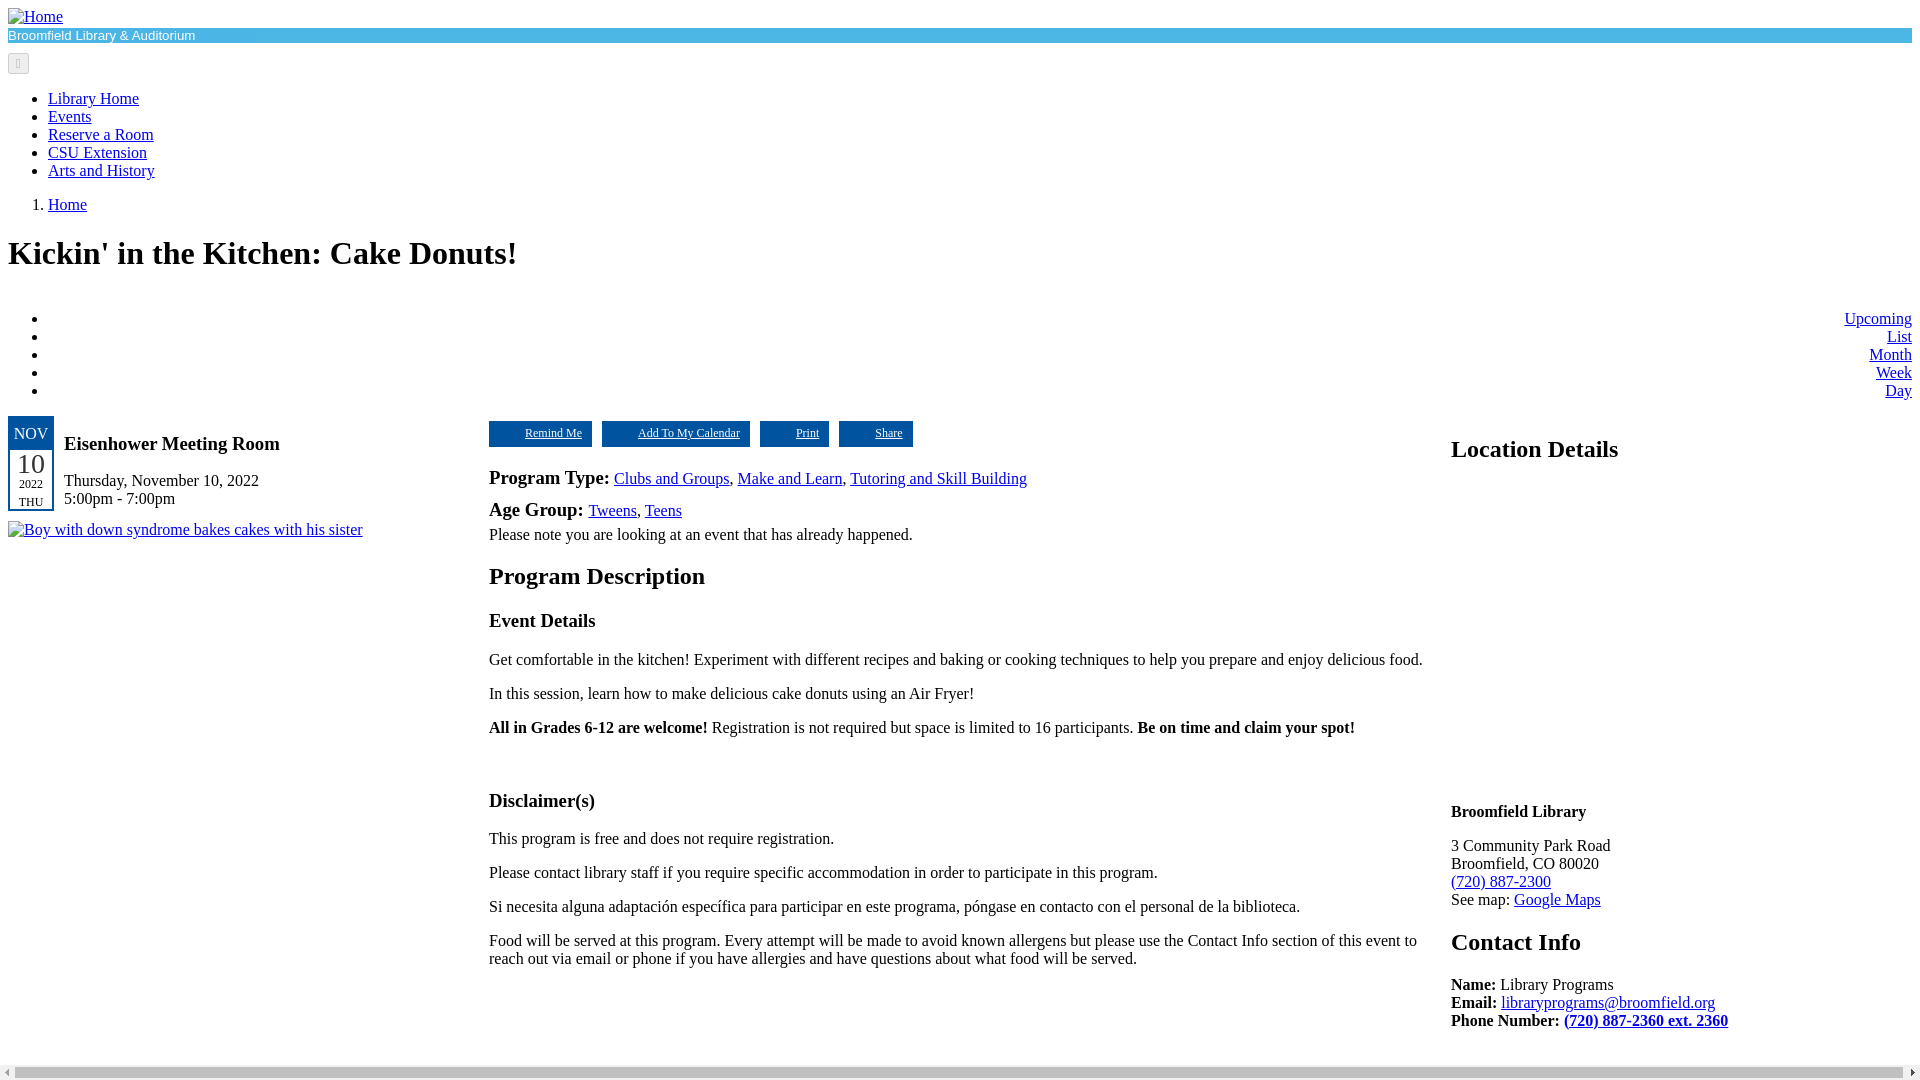 This screenshot has height=1080, width=1920. What do you see at coordinates (93, 98) in the screenshot?
I see `Library Home` at bounding box center [93, 98].